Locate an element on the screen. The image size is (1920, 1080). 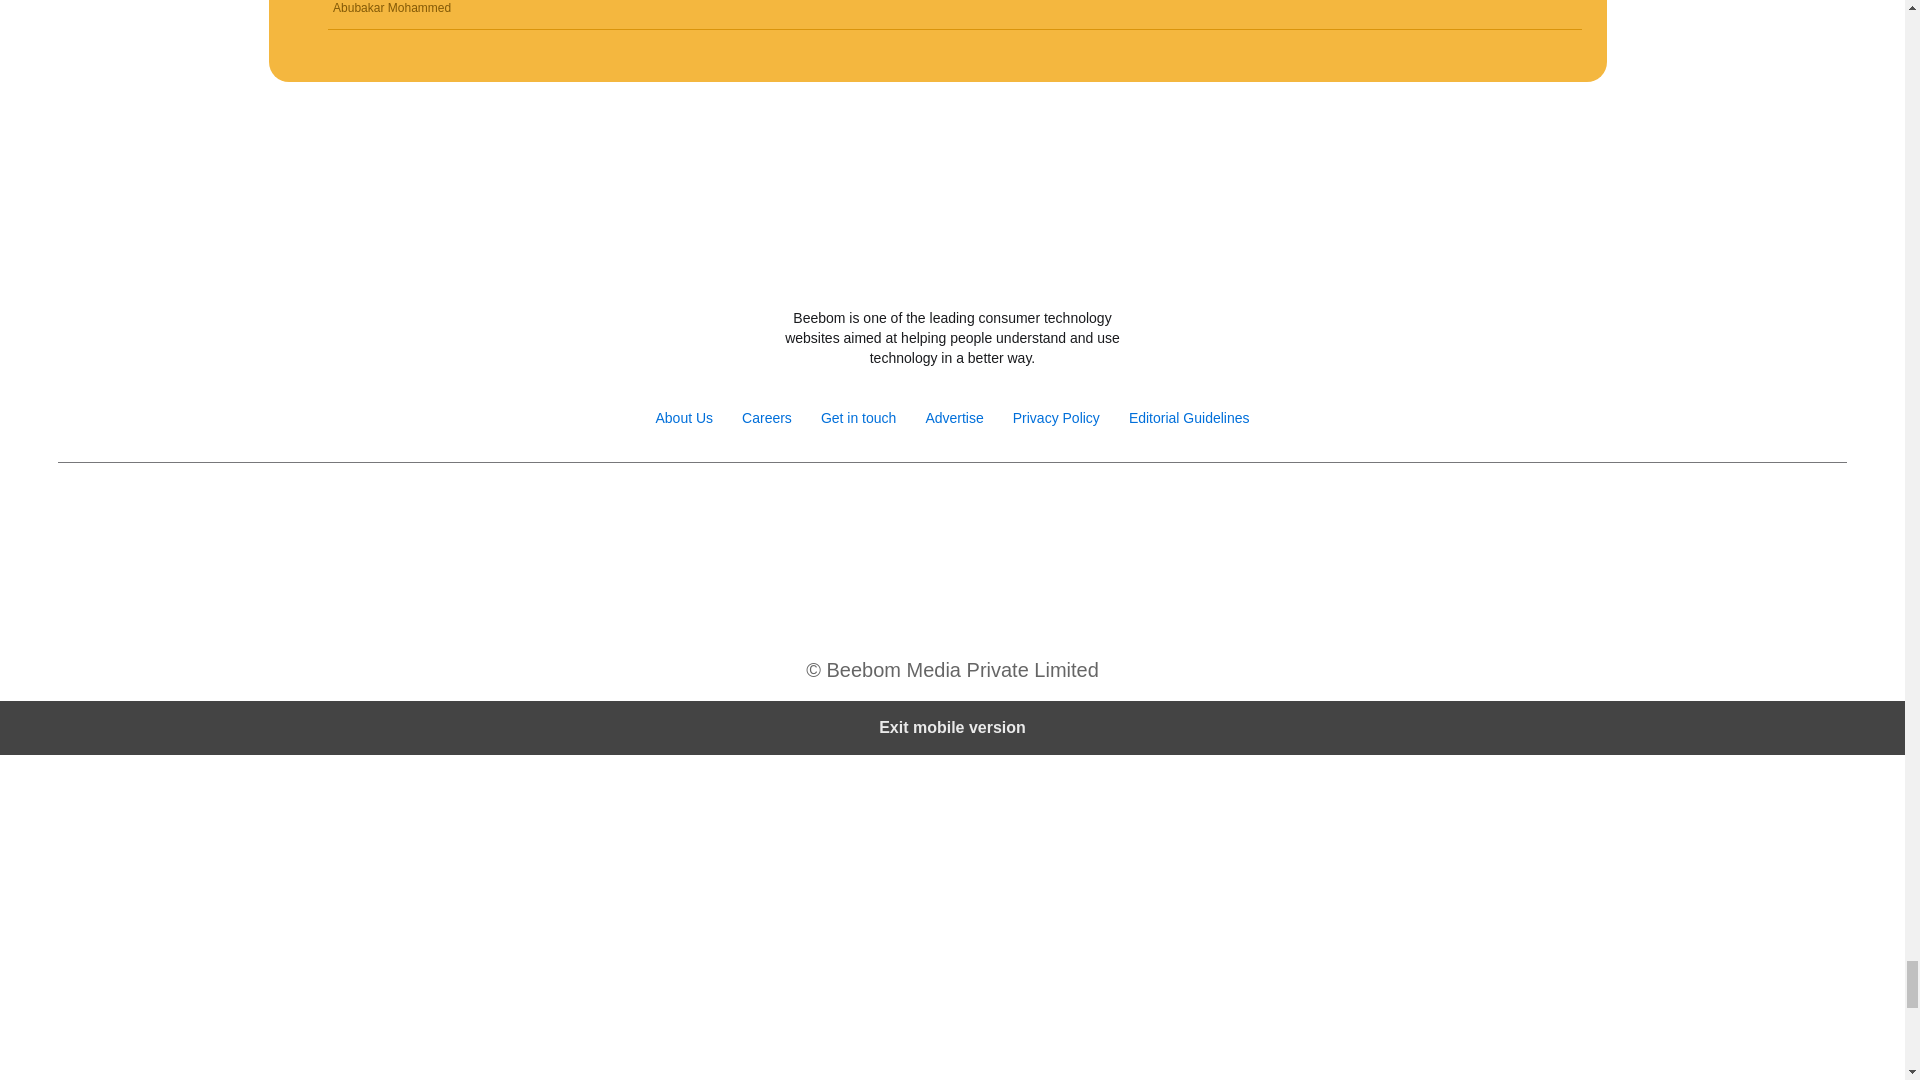
Instagram is located at coordinates (886, 514).